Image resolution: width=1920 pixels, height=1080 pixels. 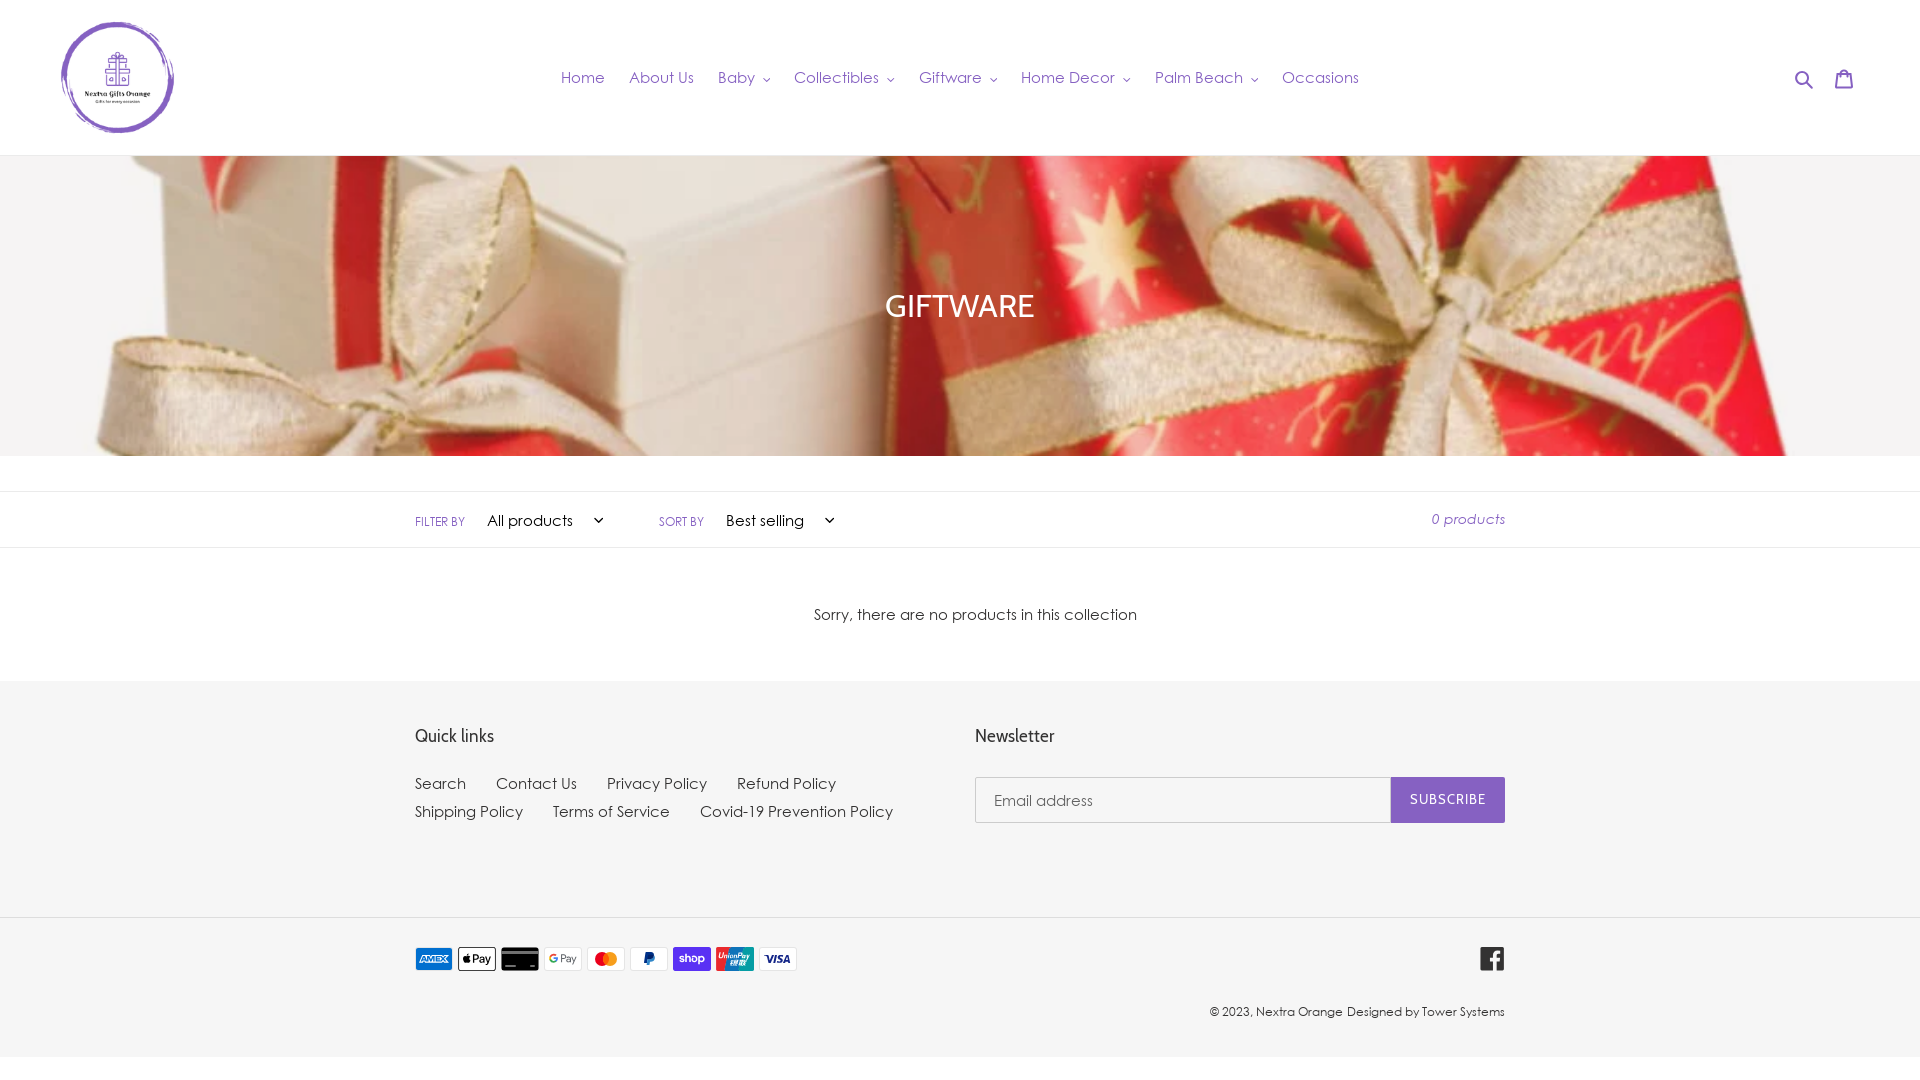 What do you see at coordinates (583, 78) in the screenshot?
I see `Home` at bounding box center [583, 78].